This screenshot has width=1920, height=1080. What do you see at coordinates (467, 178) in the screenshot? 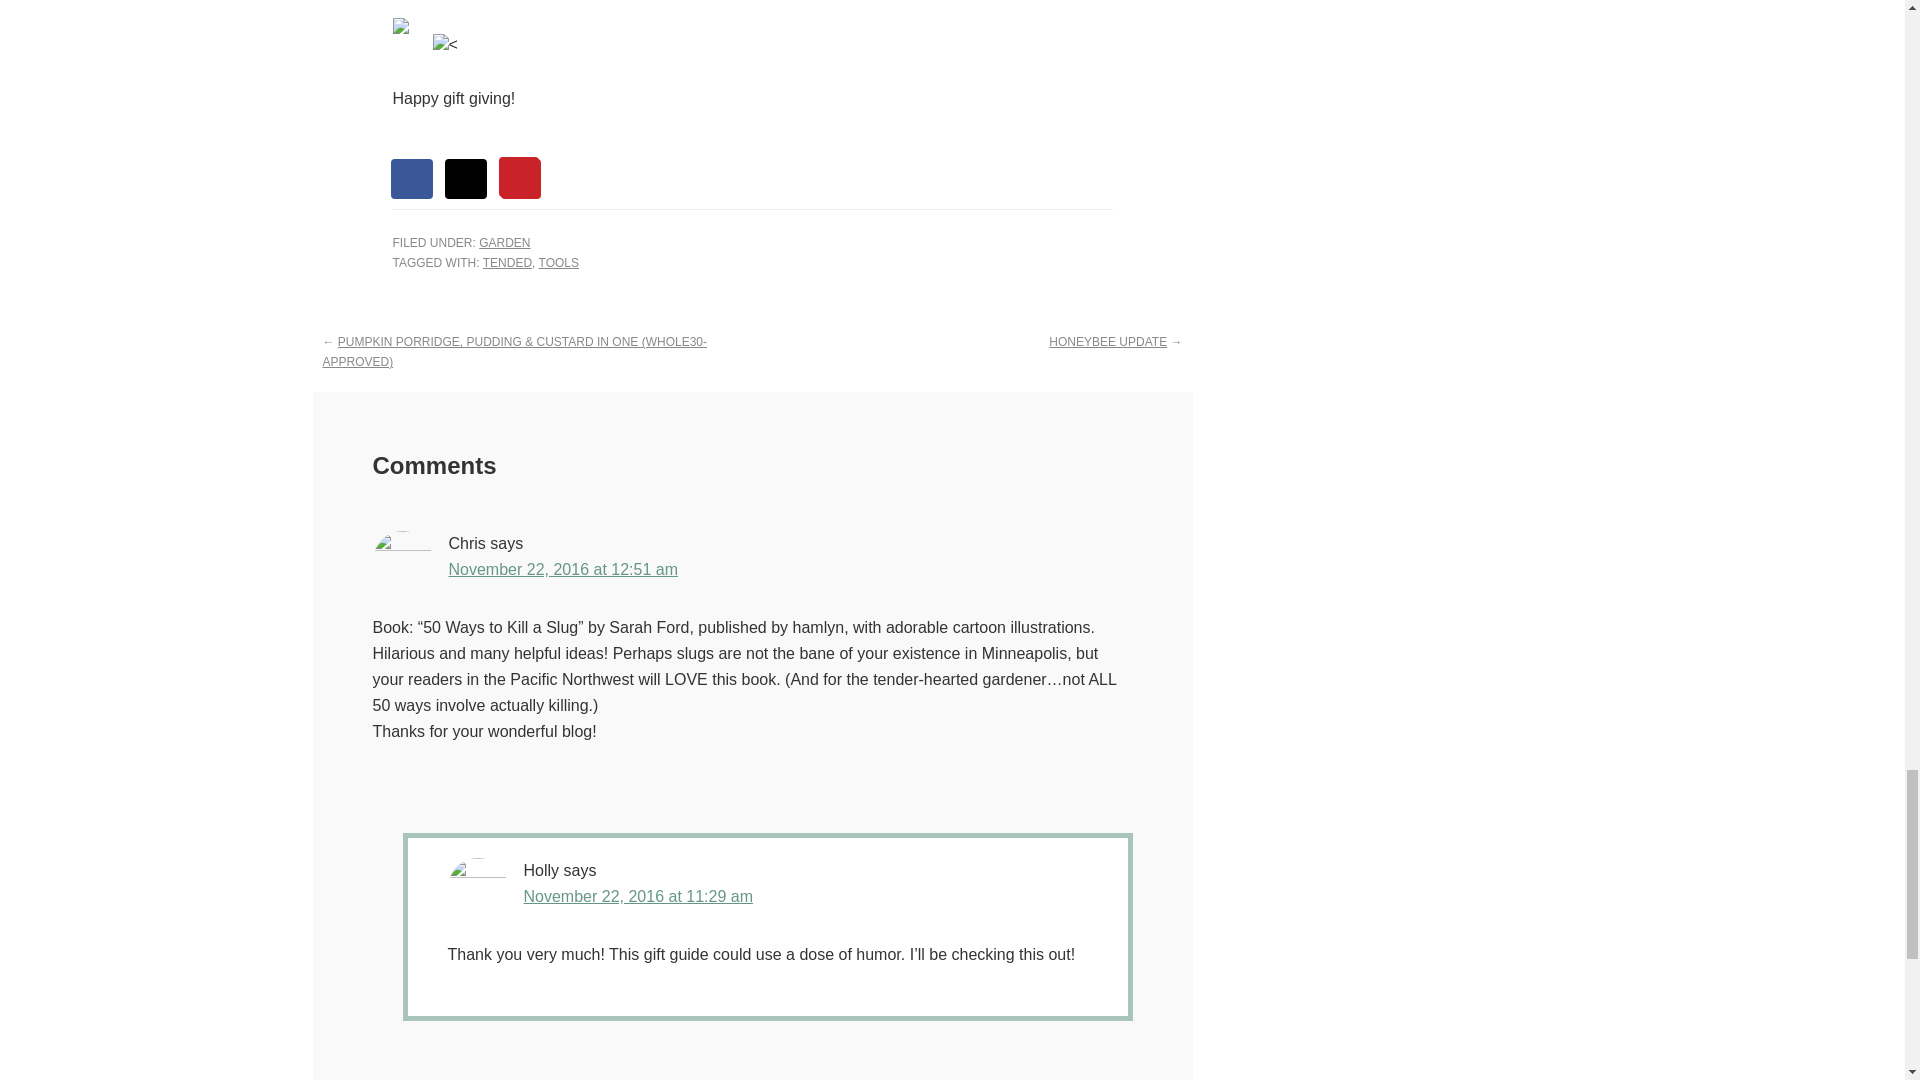
I see `Share on X` at bounding box center [467, 178].